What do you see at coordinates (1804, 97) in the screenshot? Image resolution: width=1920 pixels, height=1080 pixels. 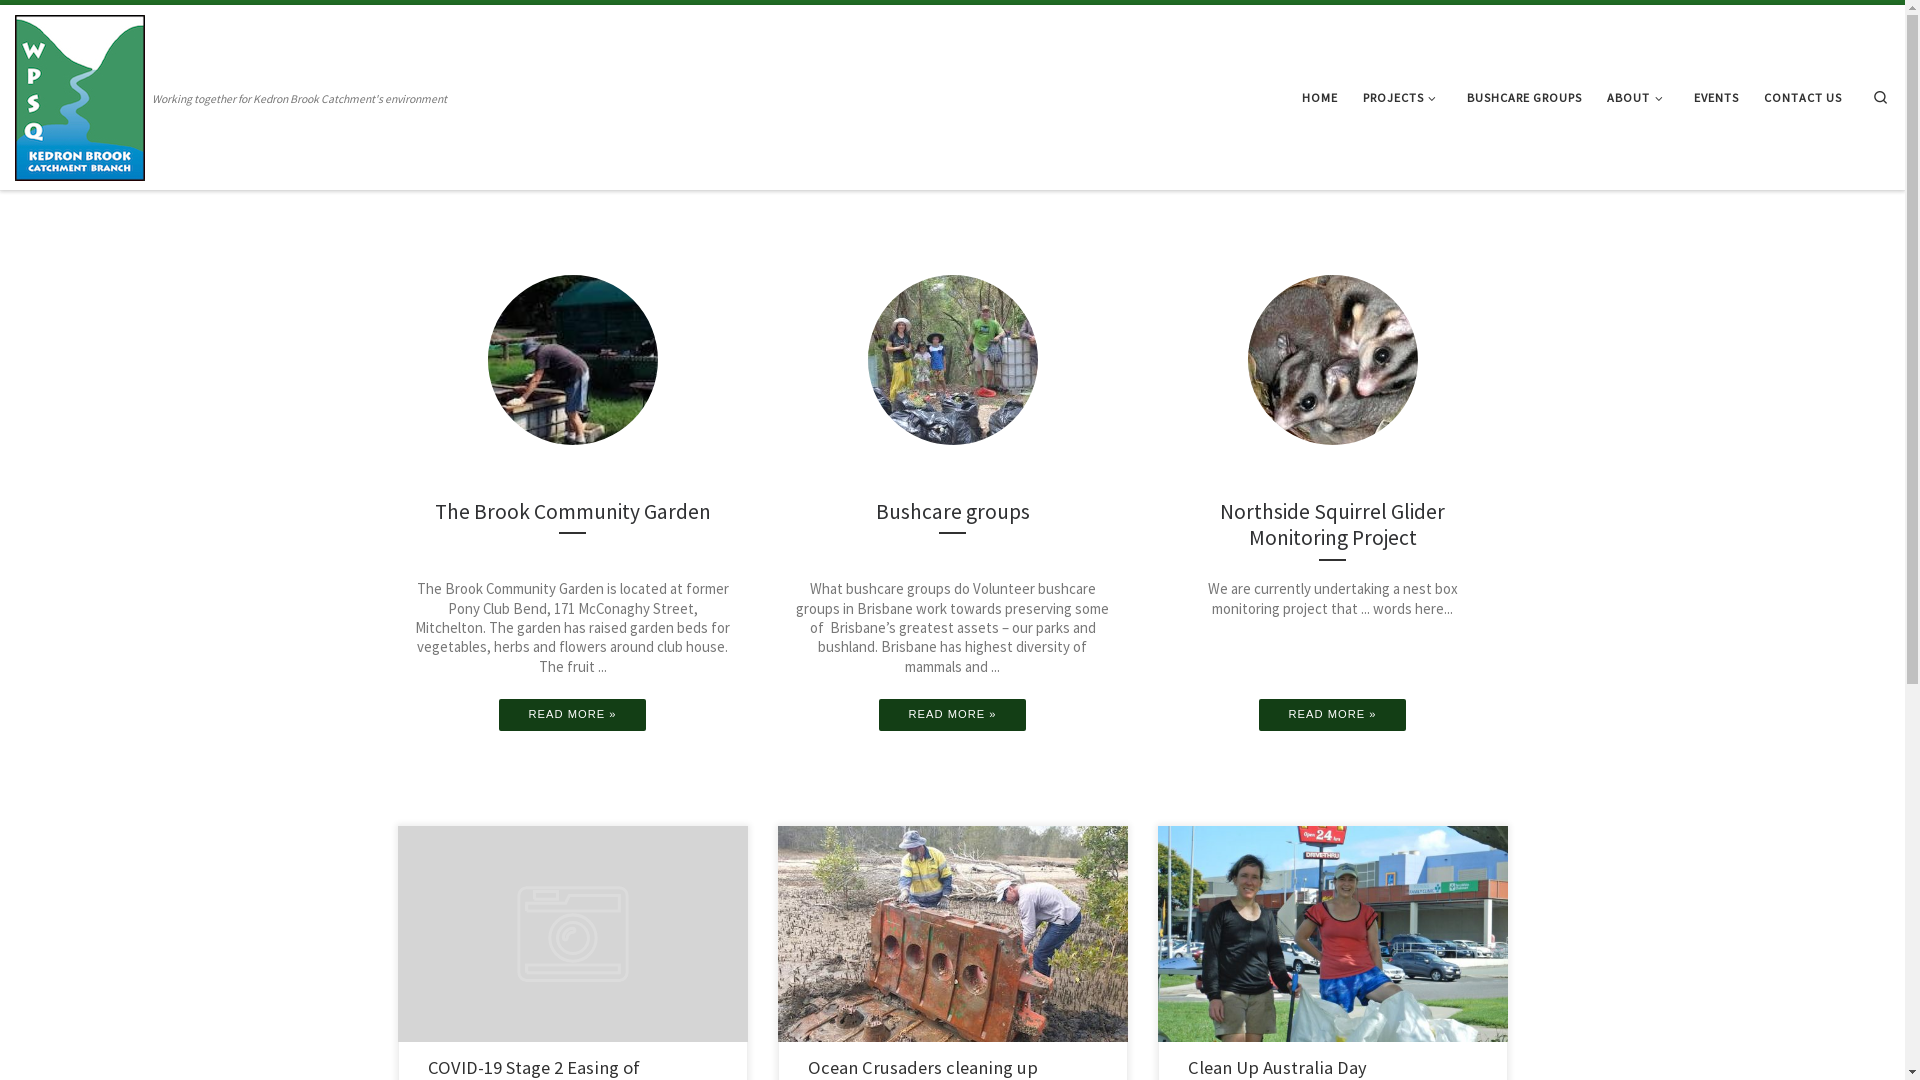 I see `CONTACT US` at bounding box center [1804, 97].